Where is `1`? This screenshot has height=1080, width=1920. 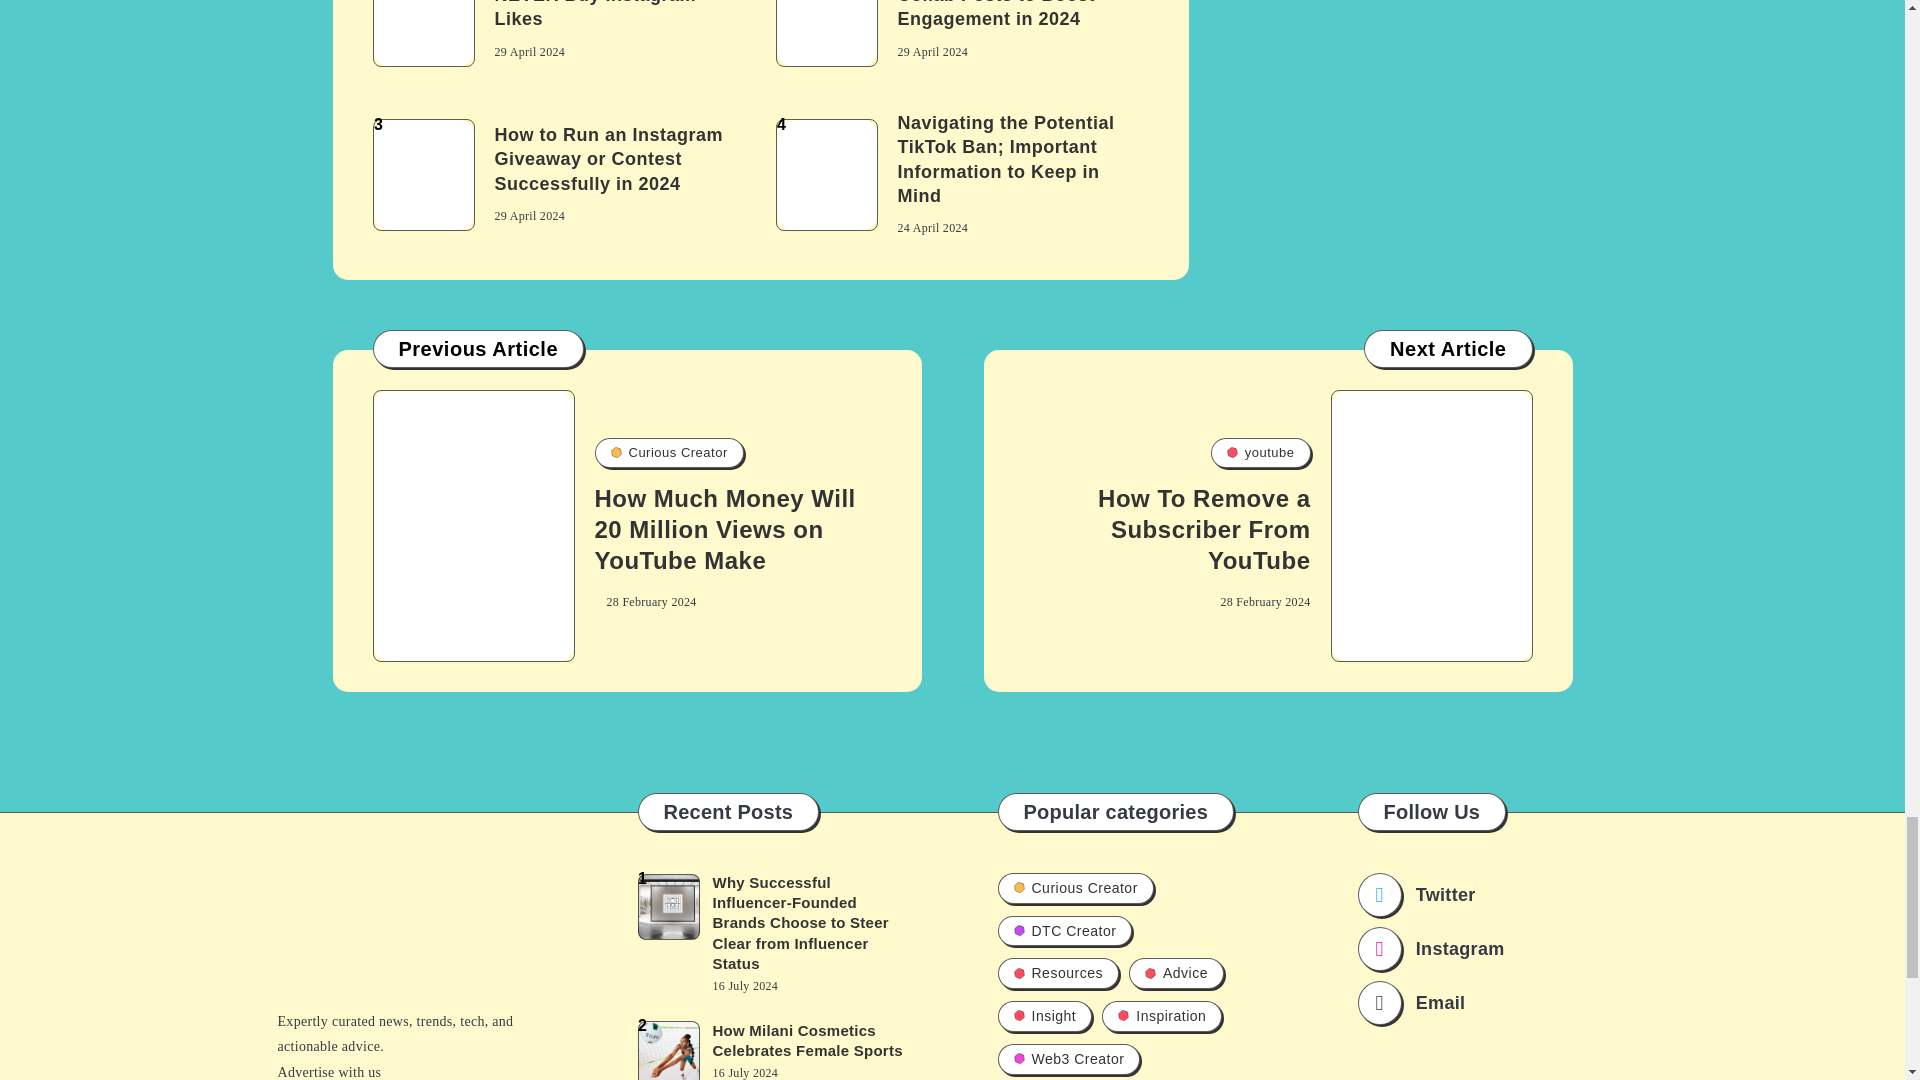 1 is located at coordinates (423, 33).